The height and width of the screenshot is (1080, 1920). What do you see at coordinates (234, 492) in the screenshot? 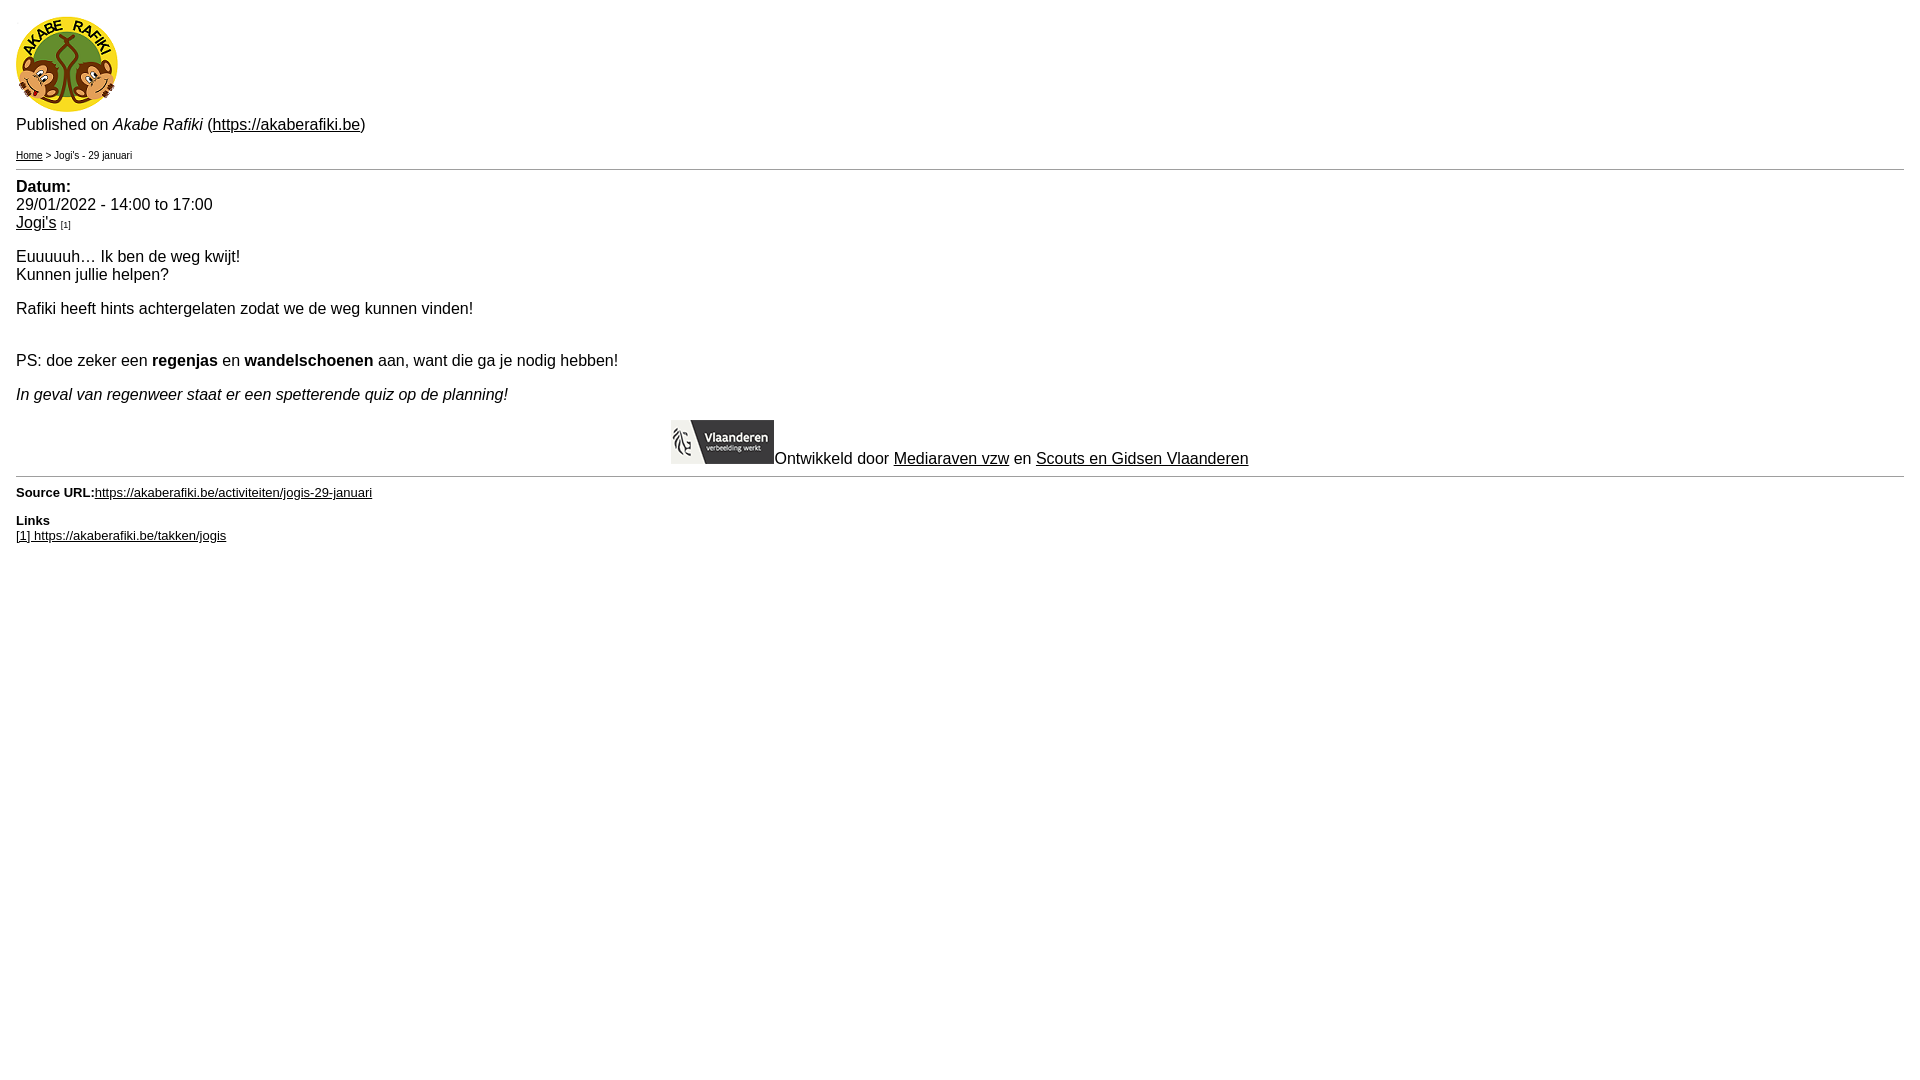
I see `https://akaberafiki.be/activiteiten/jogis-29-januari` at bounding box center [234, 492].